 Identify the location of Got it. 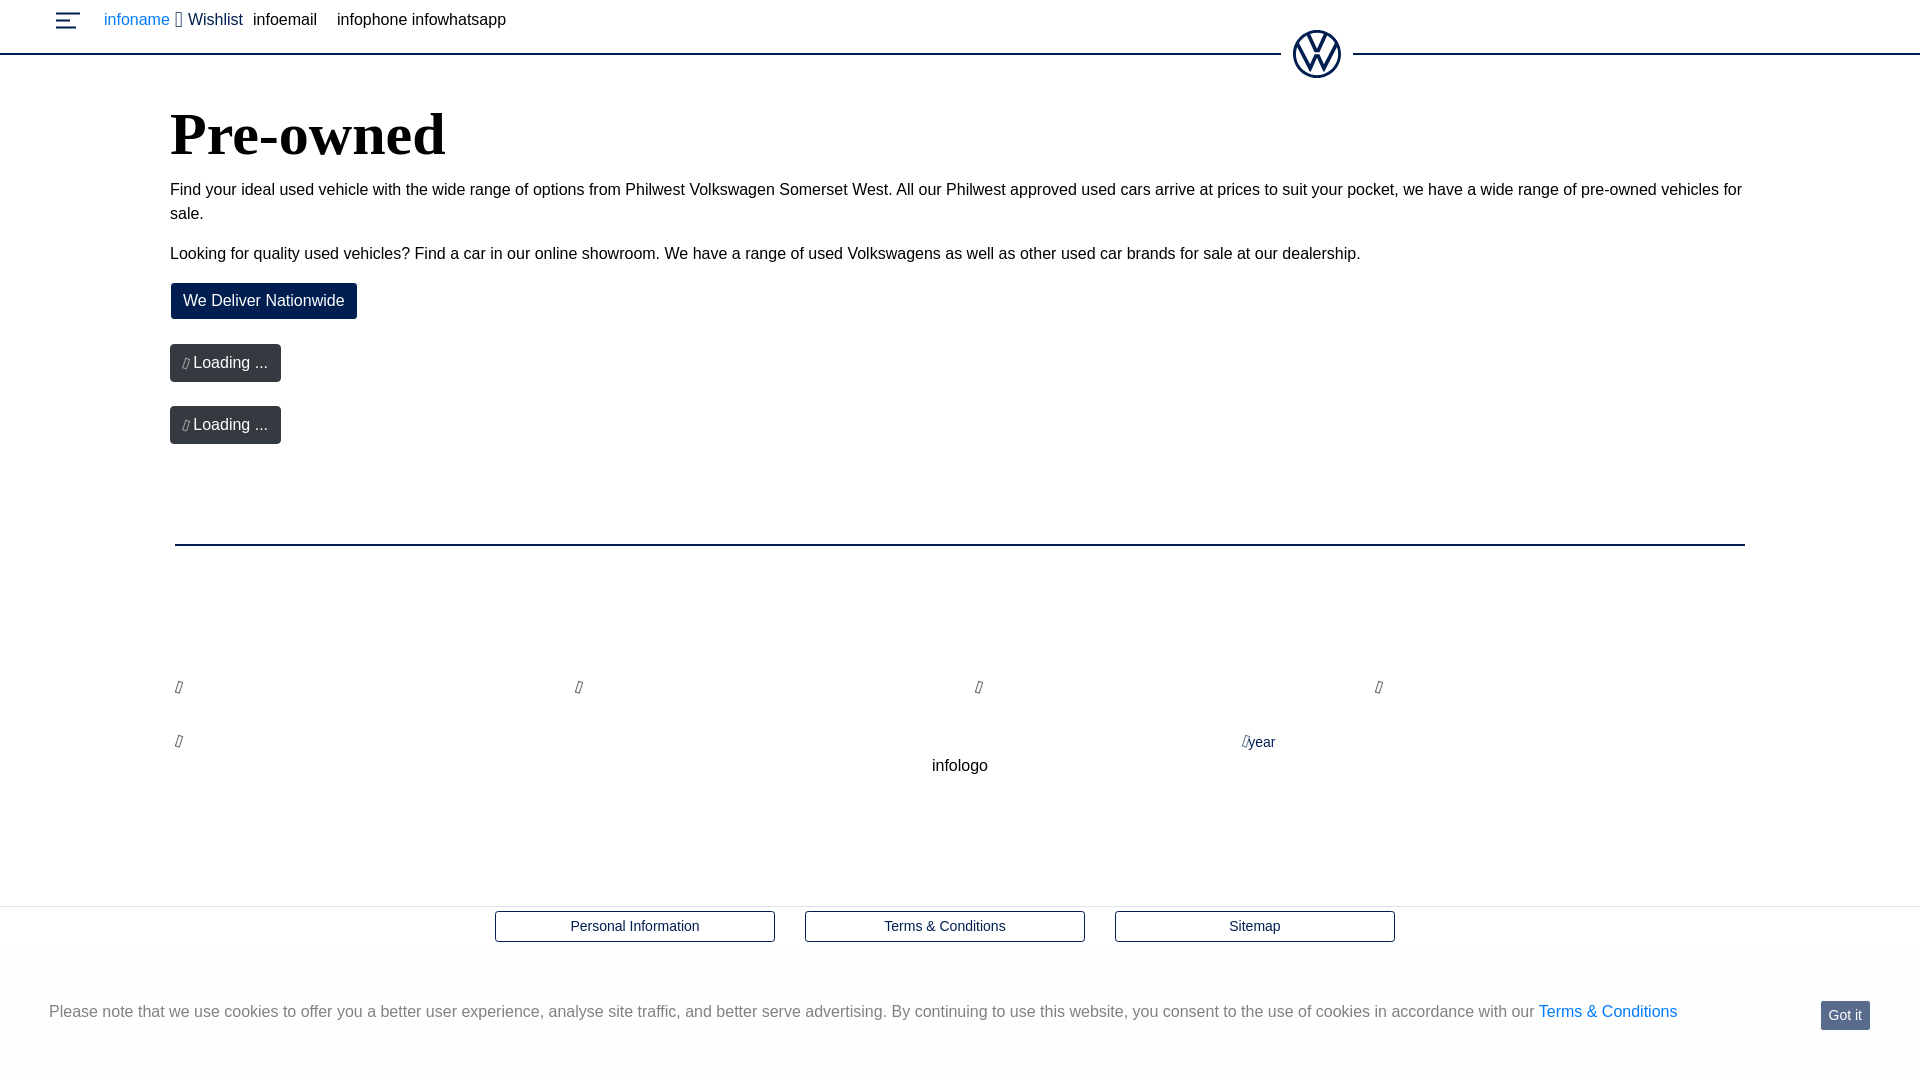
(1845, 1016).